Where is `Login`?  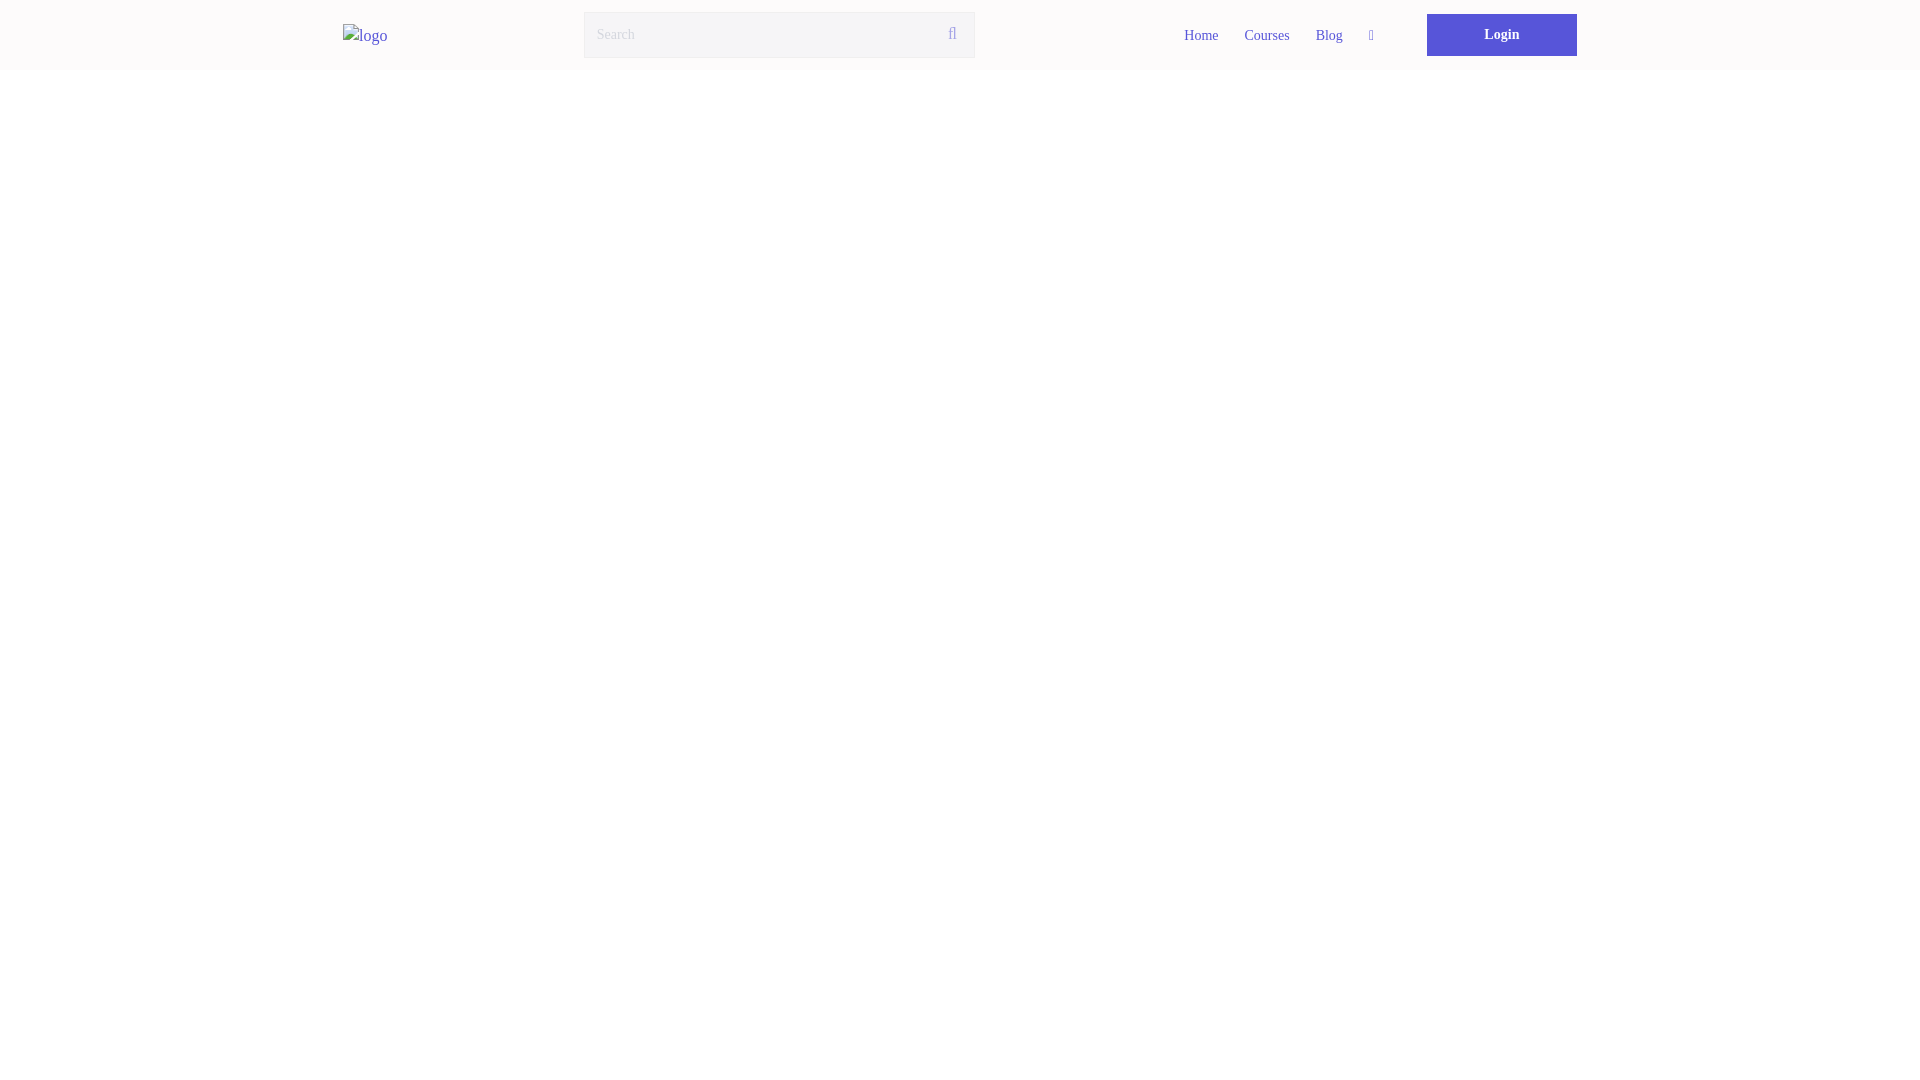
Login is located at coordinates (1501, 35).